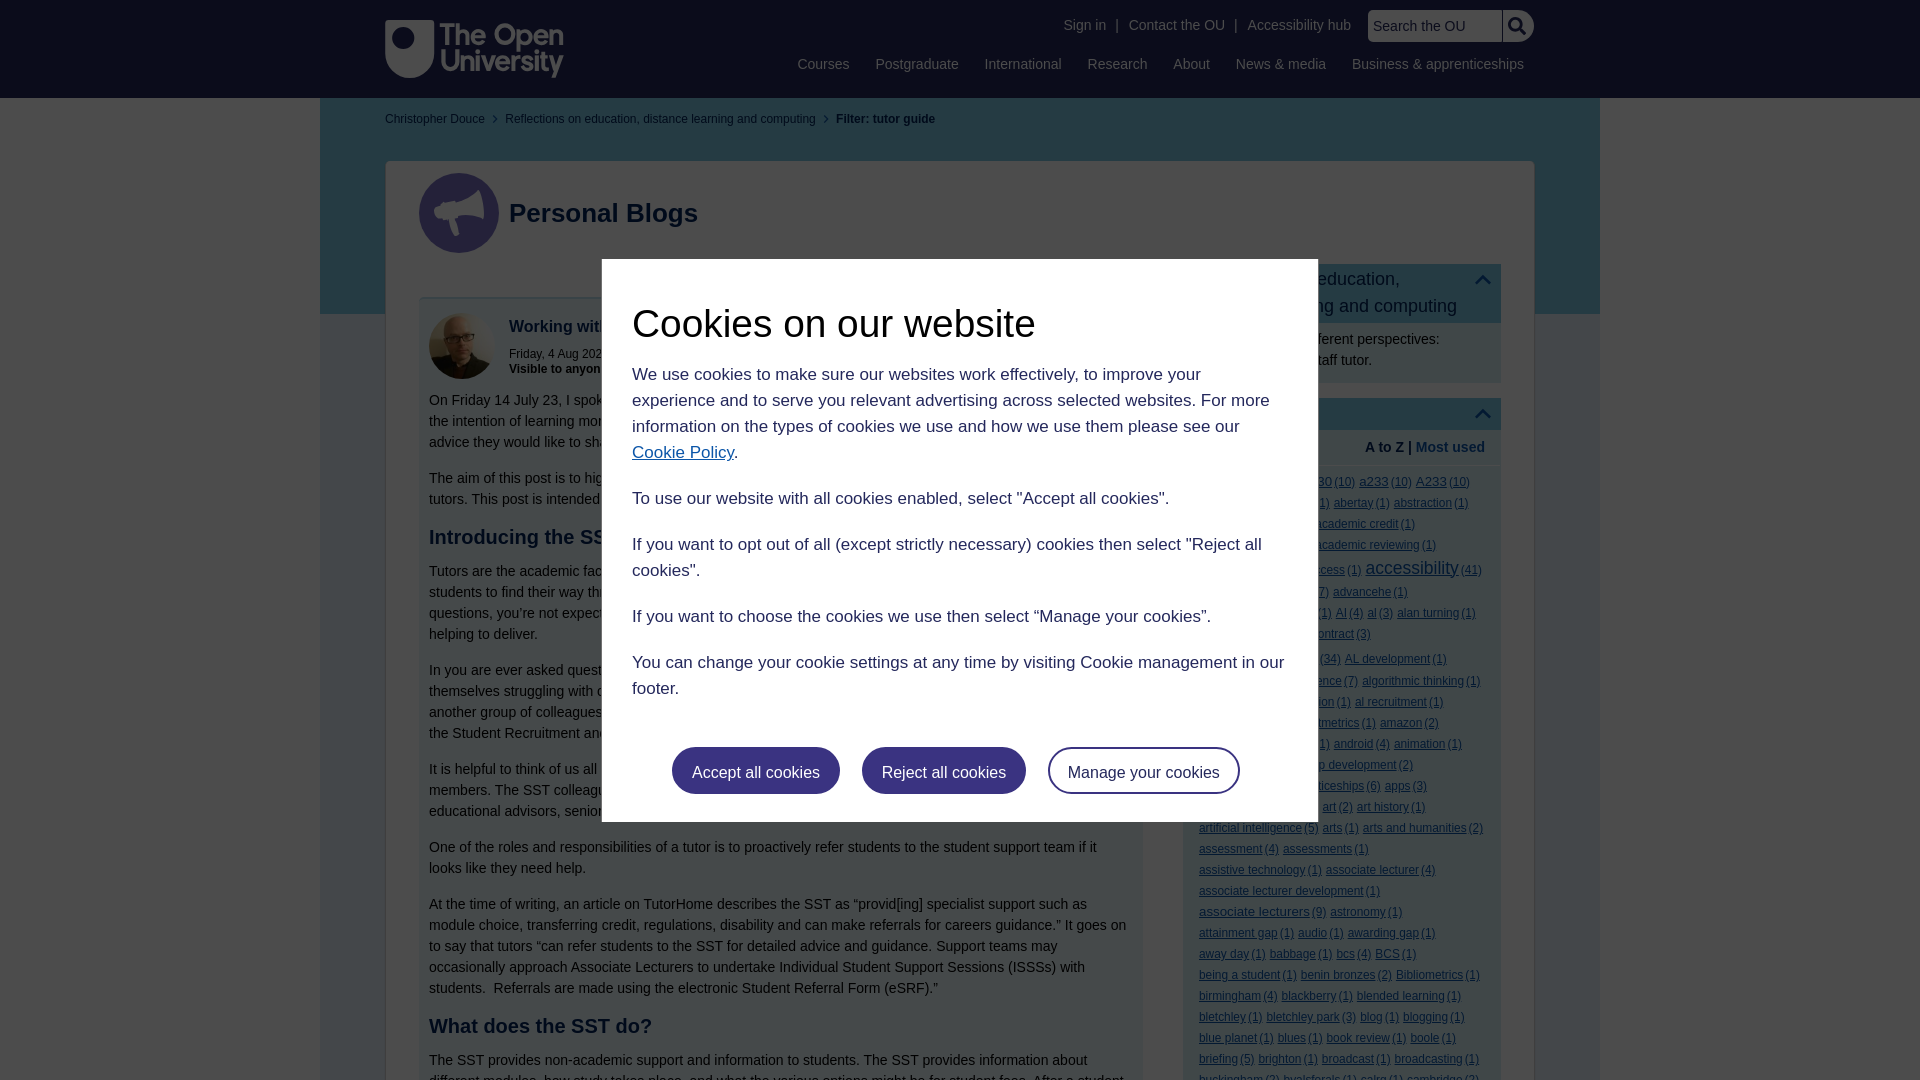 The width and height of the screenshot is (1920, 1080). Describe the element at coordinates (1023, 63) in the screenshot. I see `International` at that location.